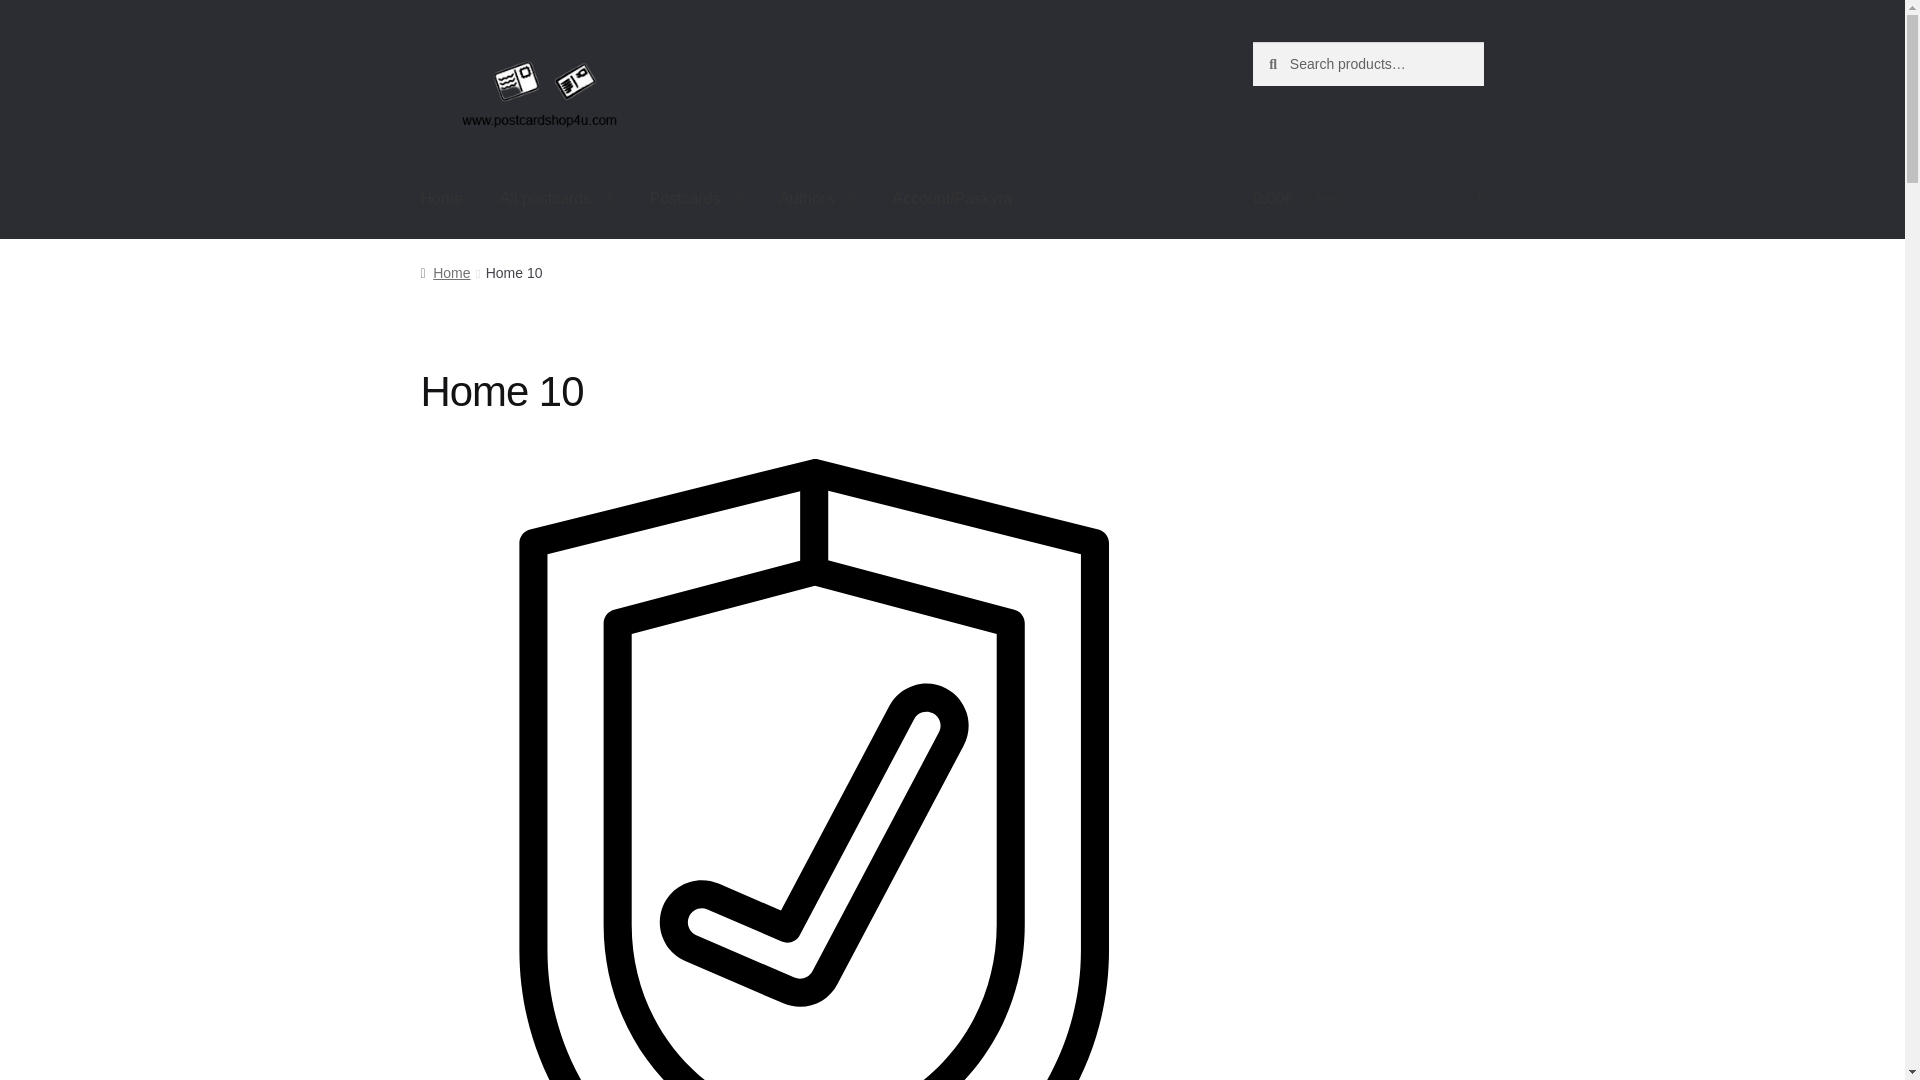  I want to click on Postcards, so click(696, 198).